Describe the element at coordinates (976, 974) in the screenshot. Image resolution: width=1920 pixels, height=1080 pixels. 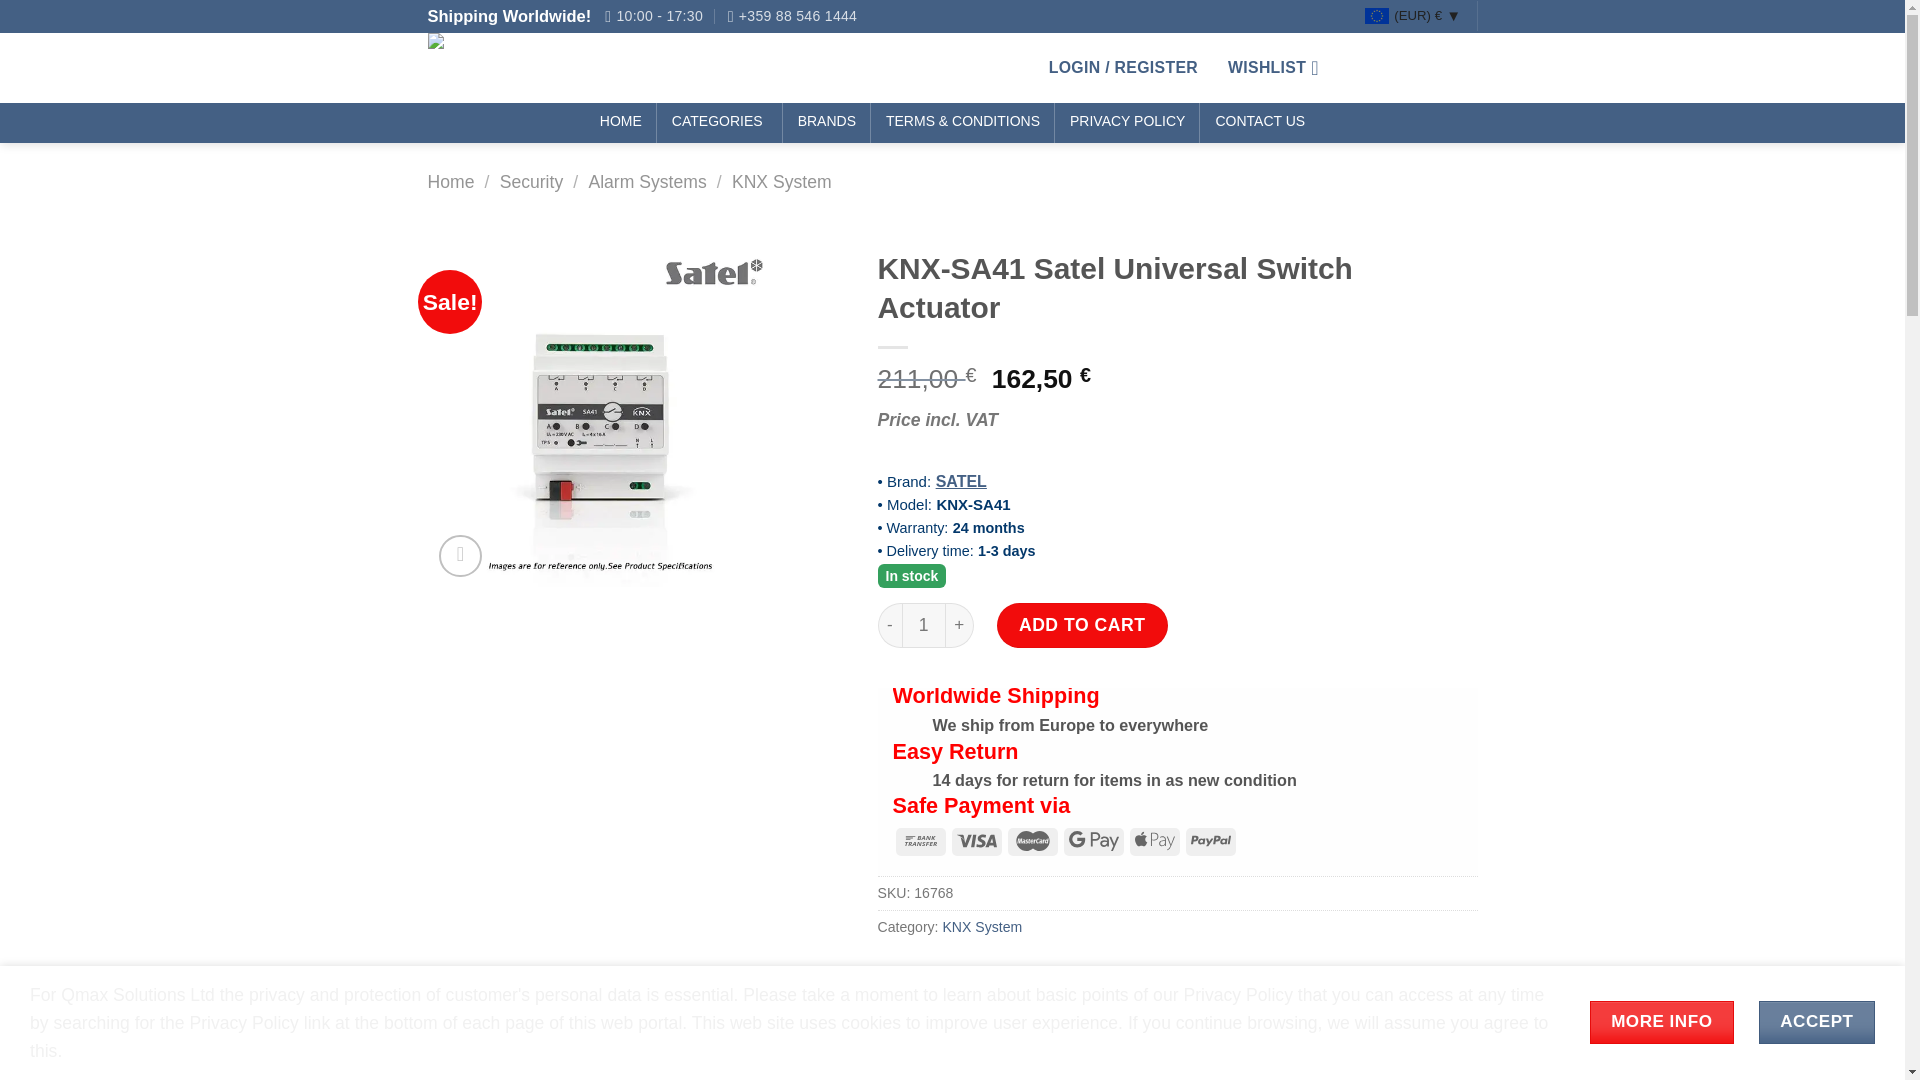
I see `Email to a Friend` at that location.